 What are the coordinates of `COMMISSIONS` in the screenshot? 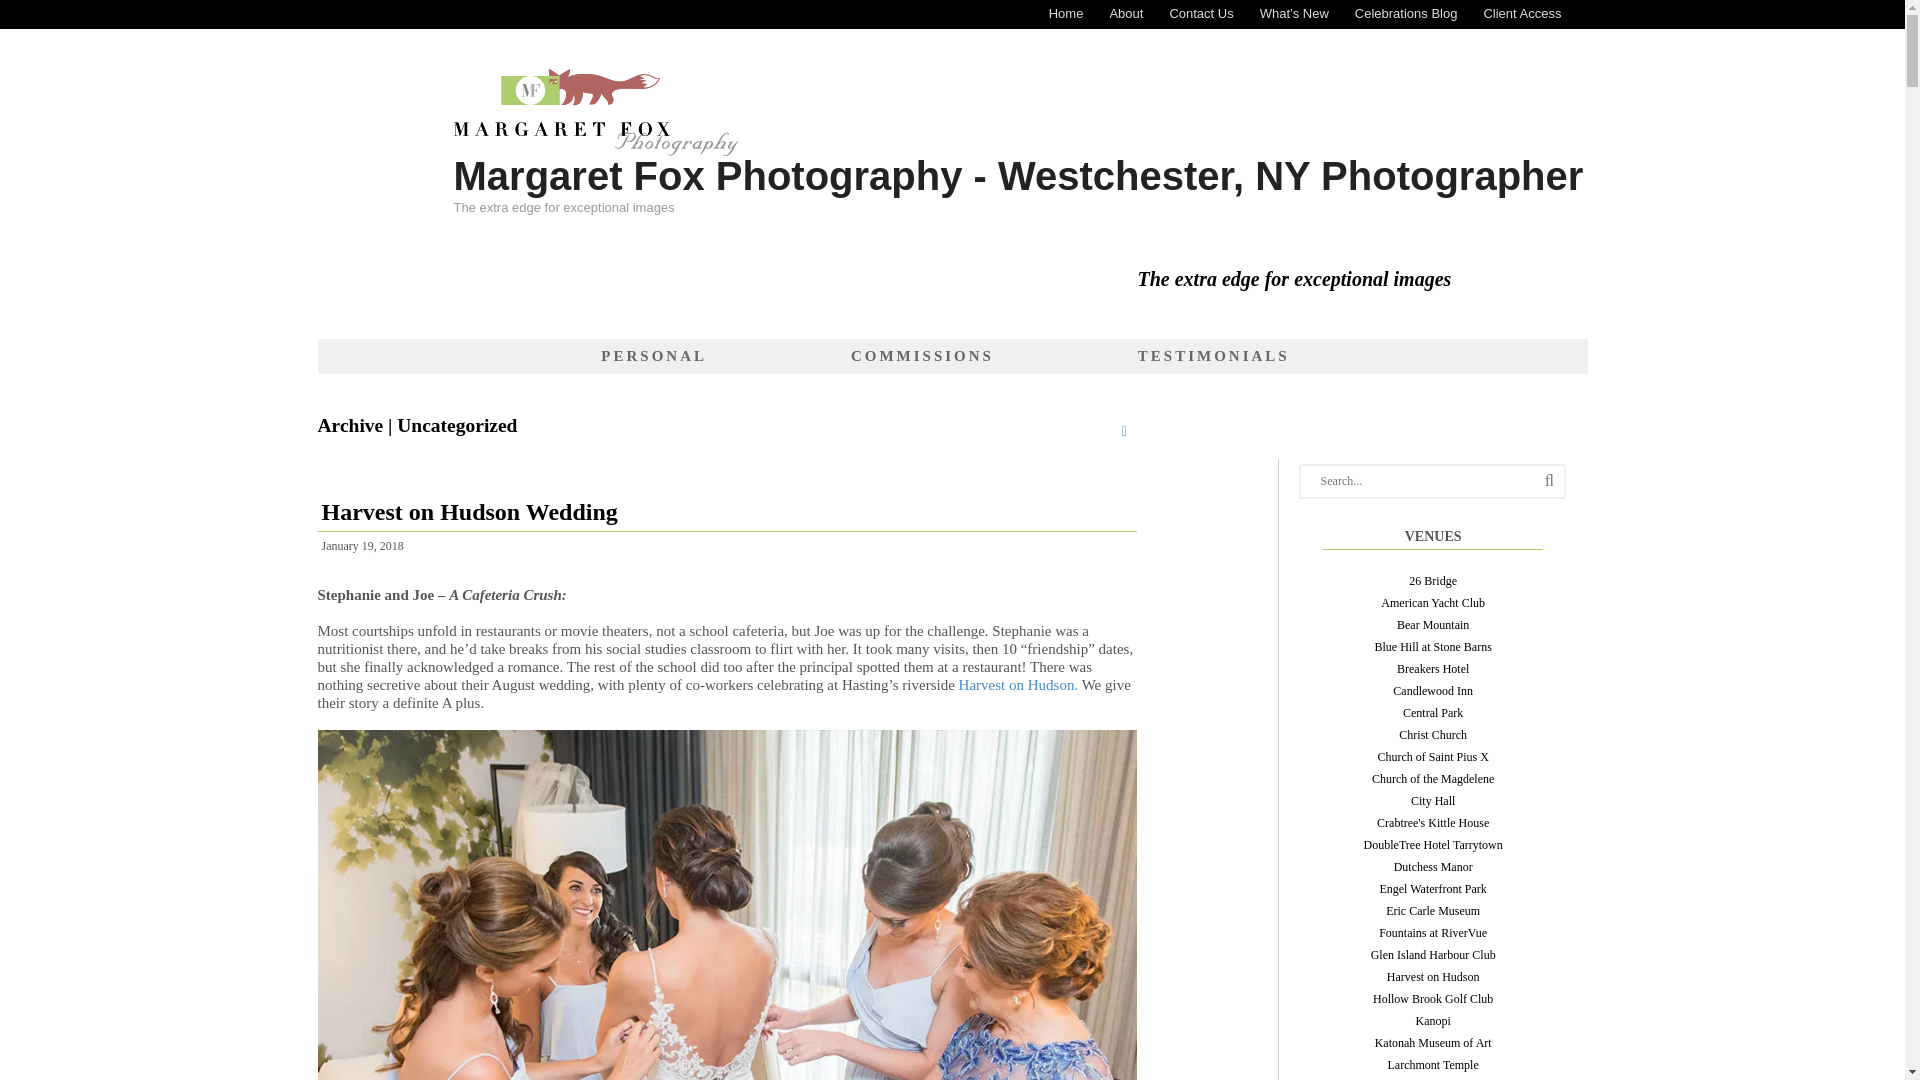 It's located at (922, 356).